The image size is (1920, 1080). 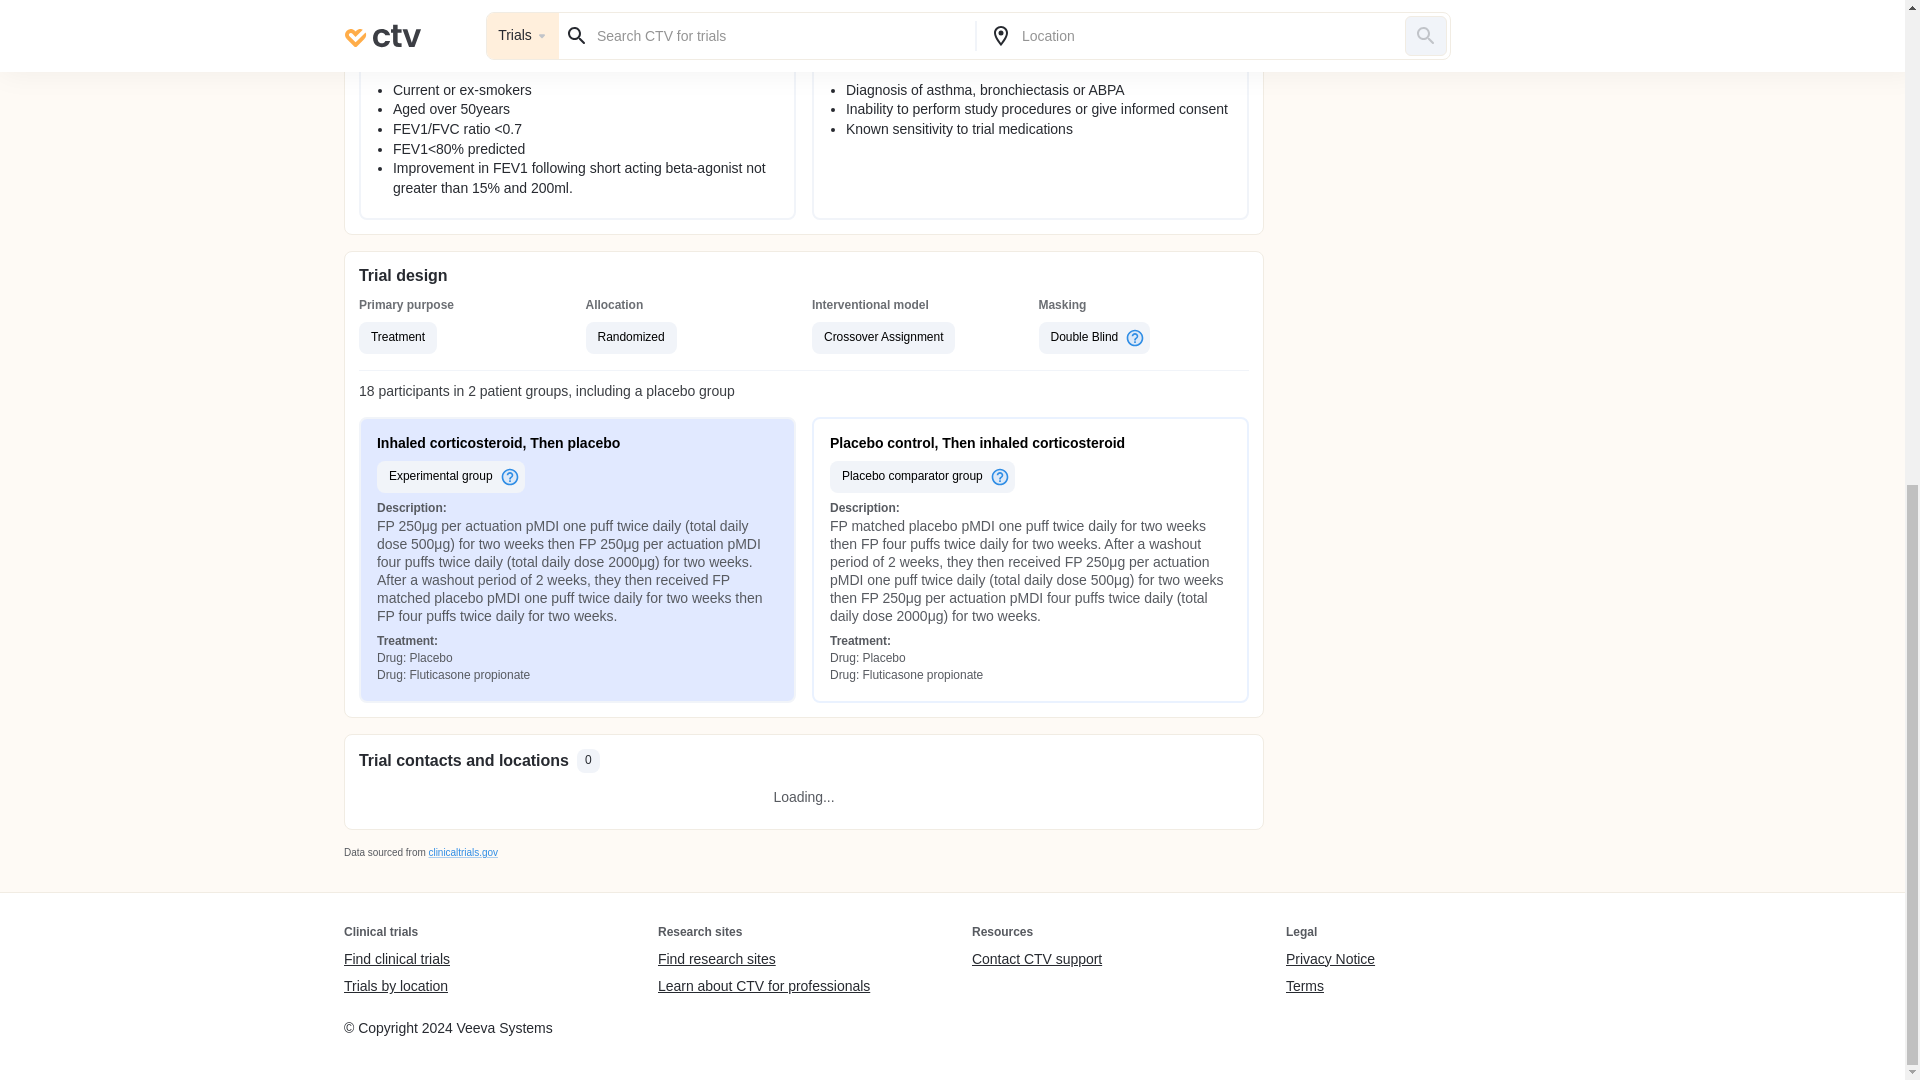 What do you see at coordinates (396, 958) in the screenshot?
I see `Find clinical trials` at bounding box center [396, 958].